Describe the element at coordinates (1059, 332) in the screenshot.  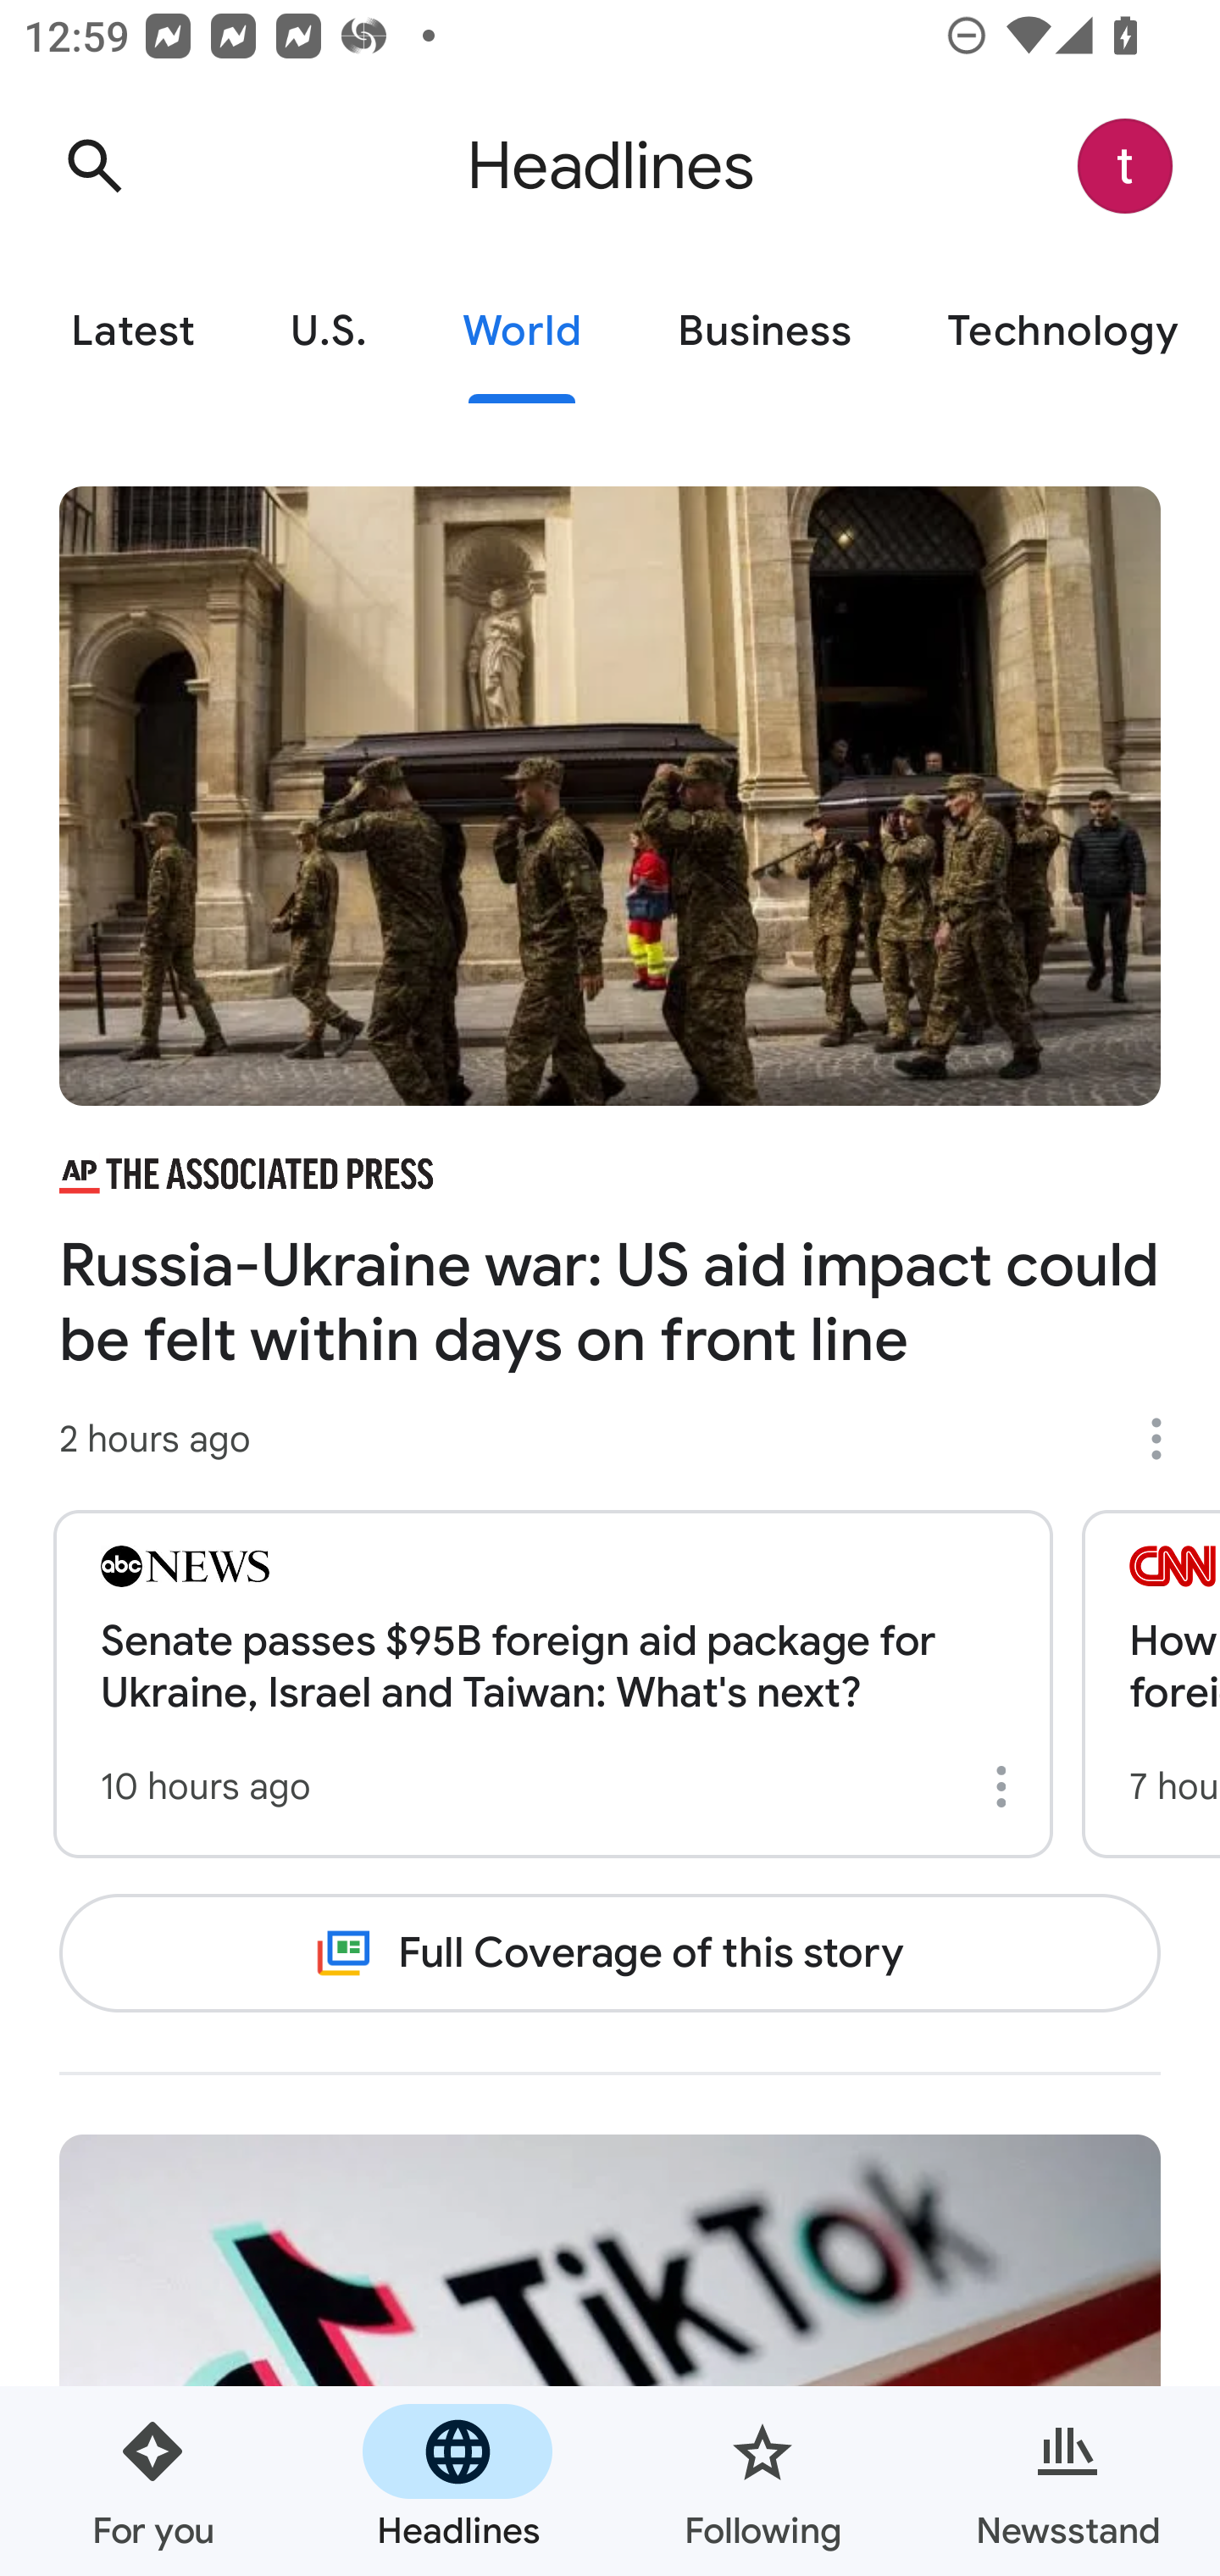
I see `Technology` at that location.